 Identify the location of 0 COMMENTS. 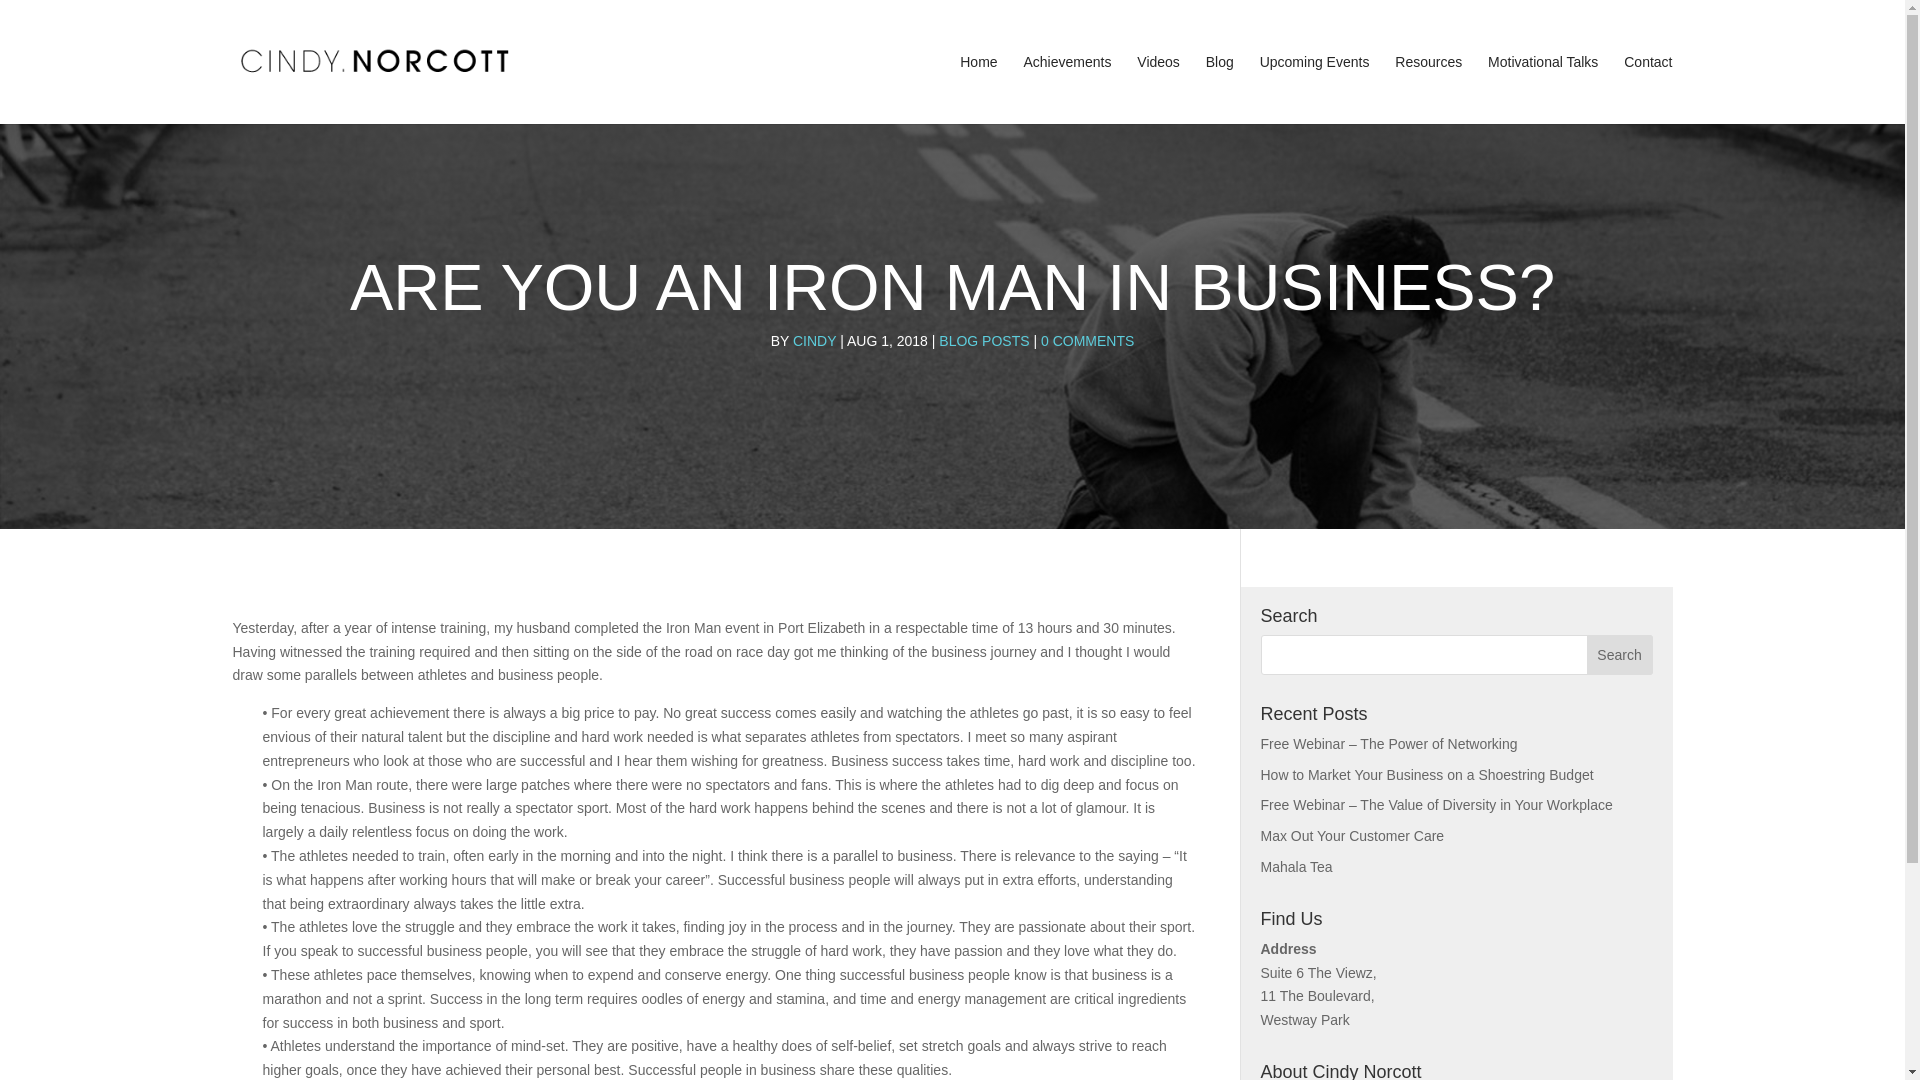
(1087, 340).